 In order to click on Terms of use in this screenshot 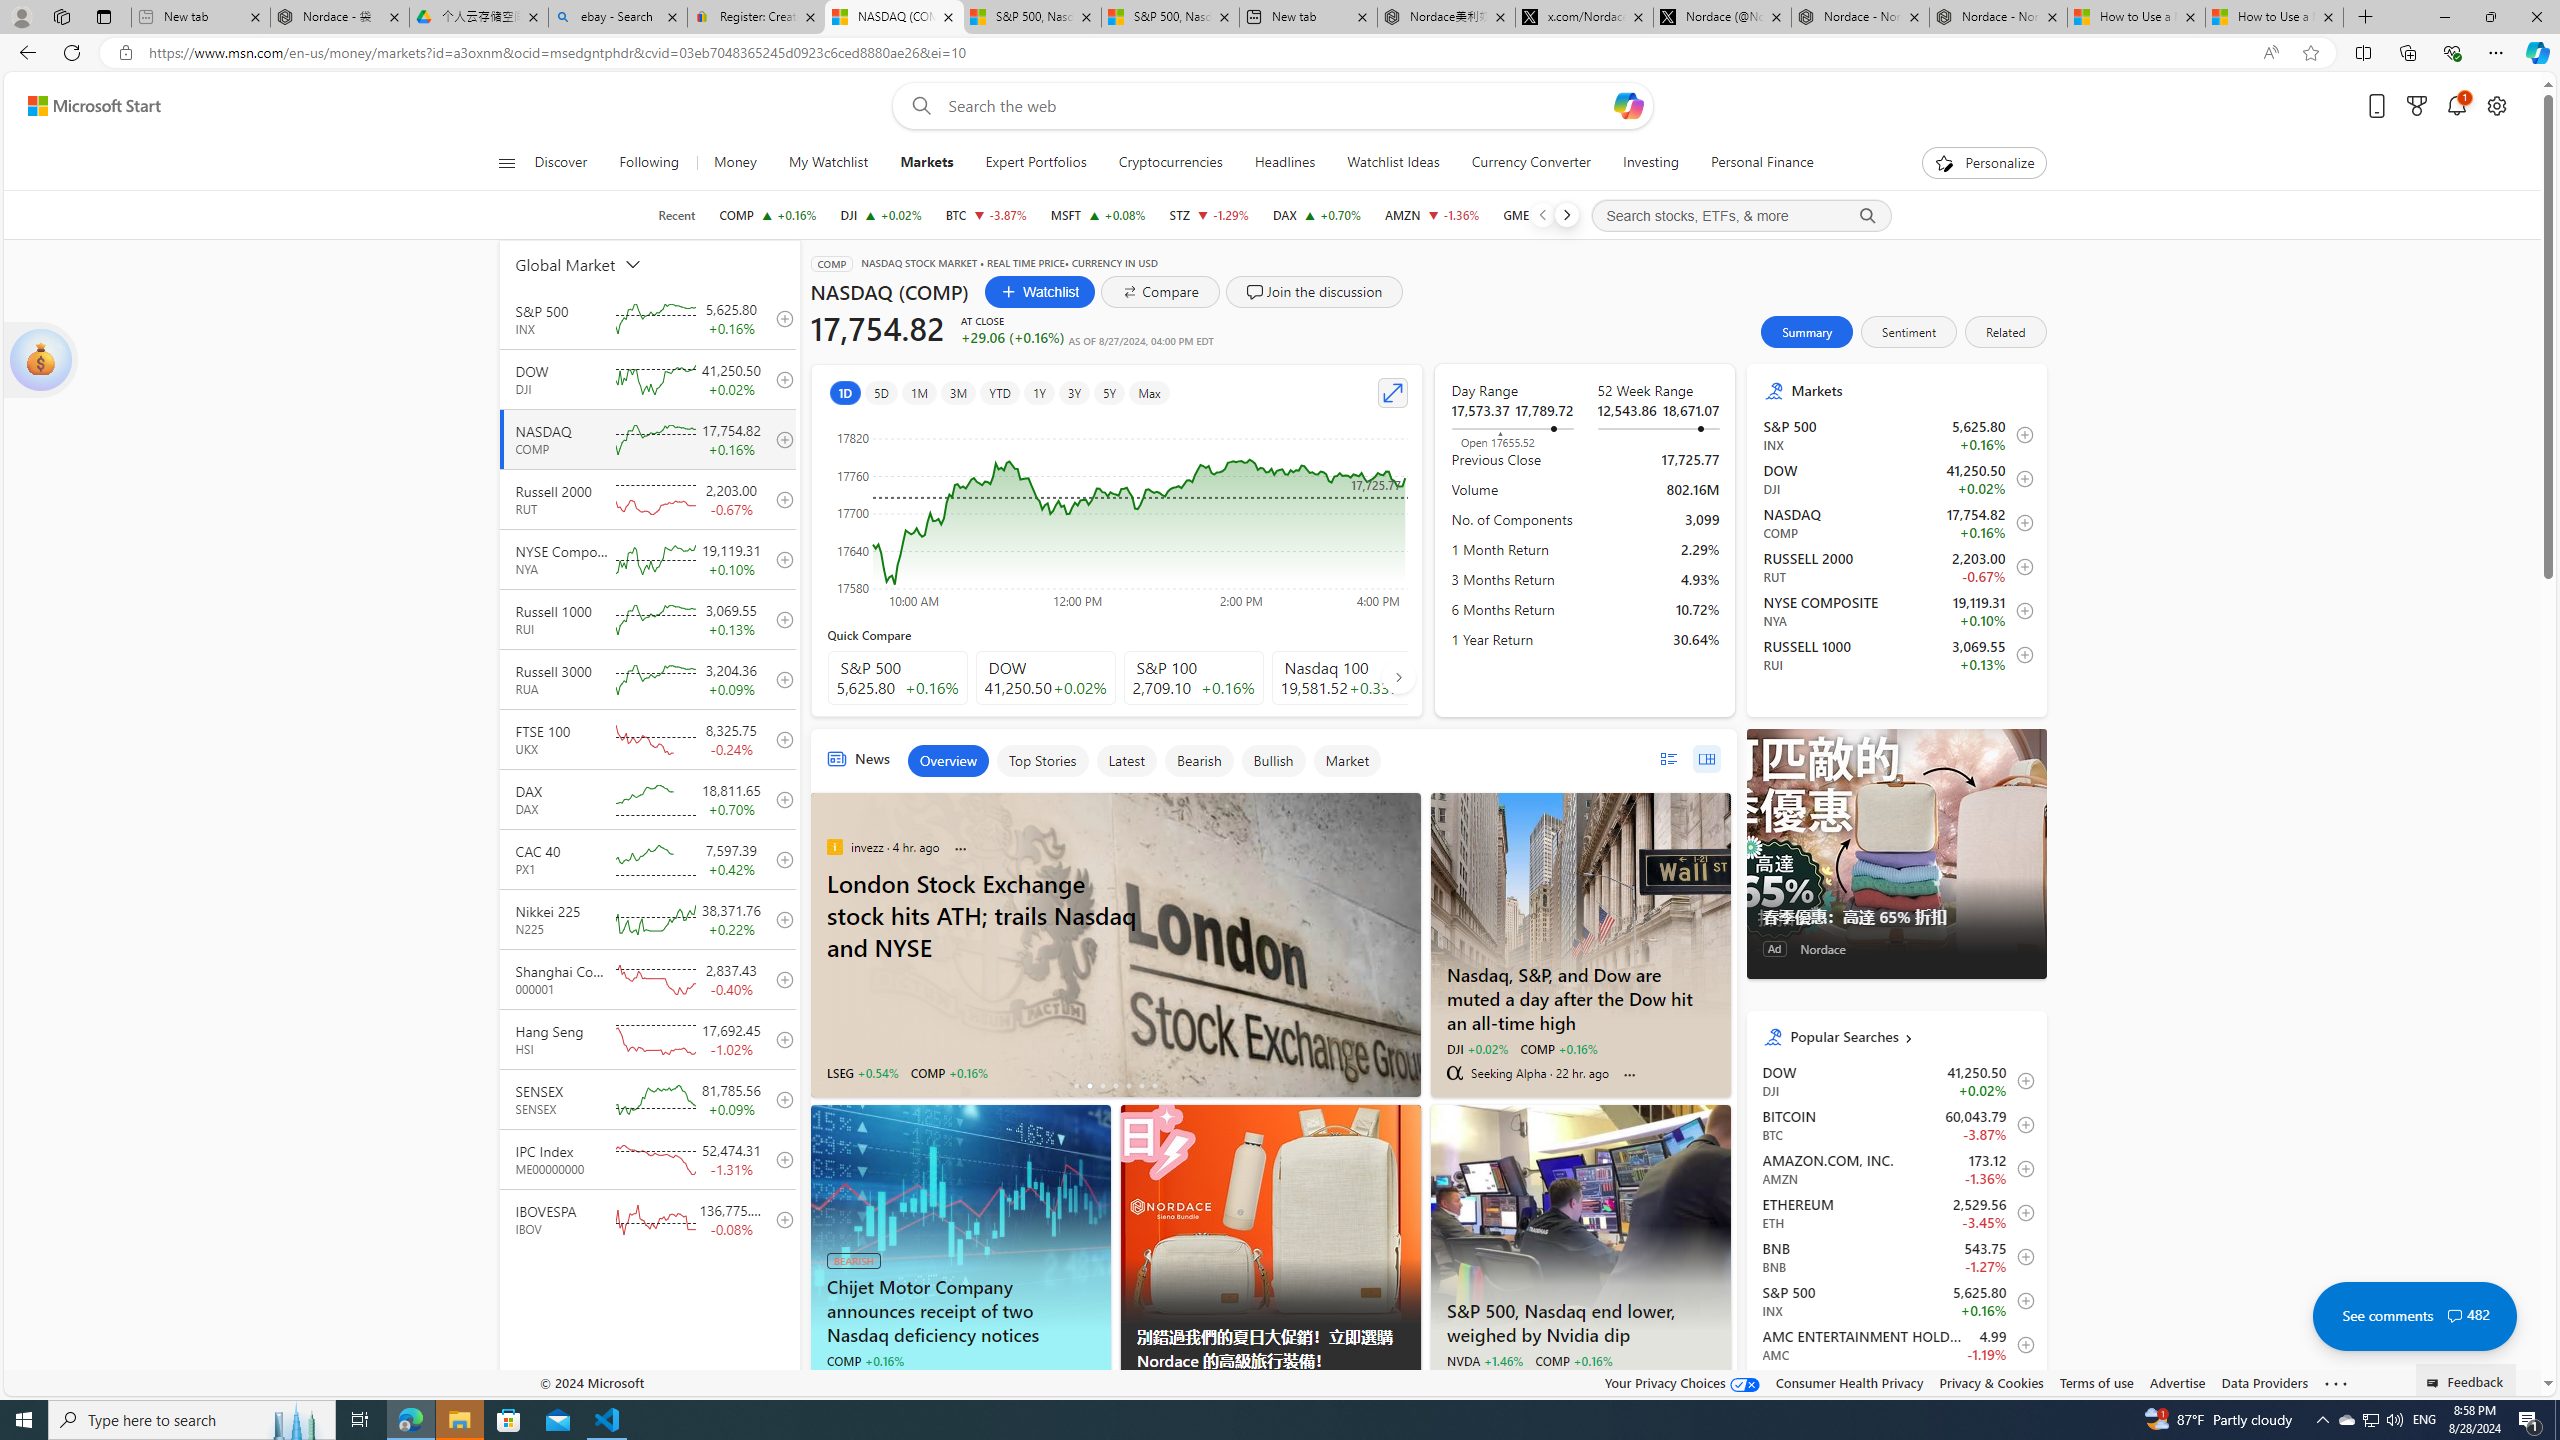, I will do `click(2096, 1382)`.